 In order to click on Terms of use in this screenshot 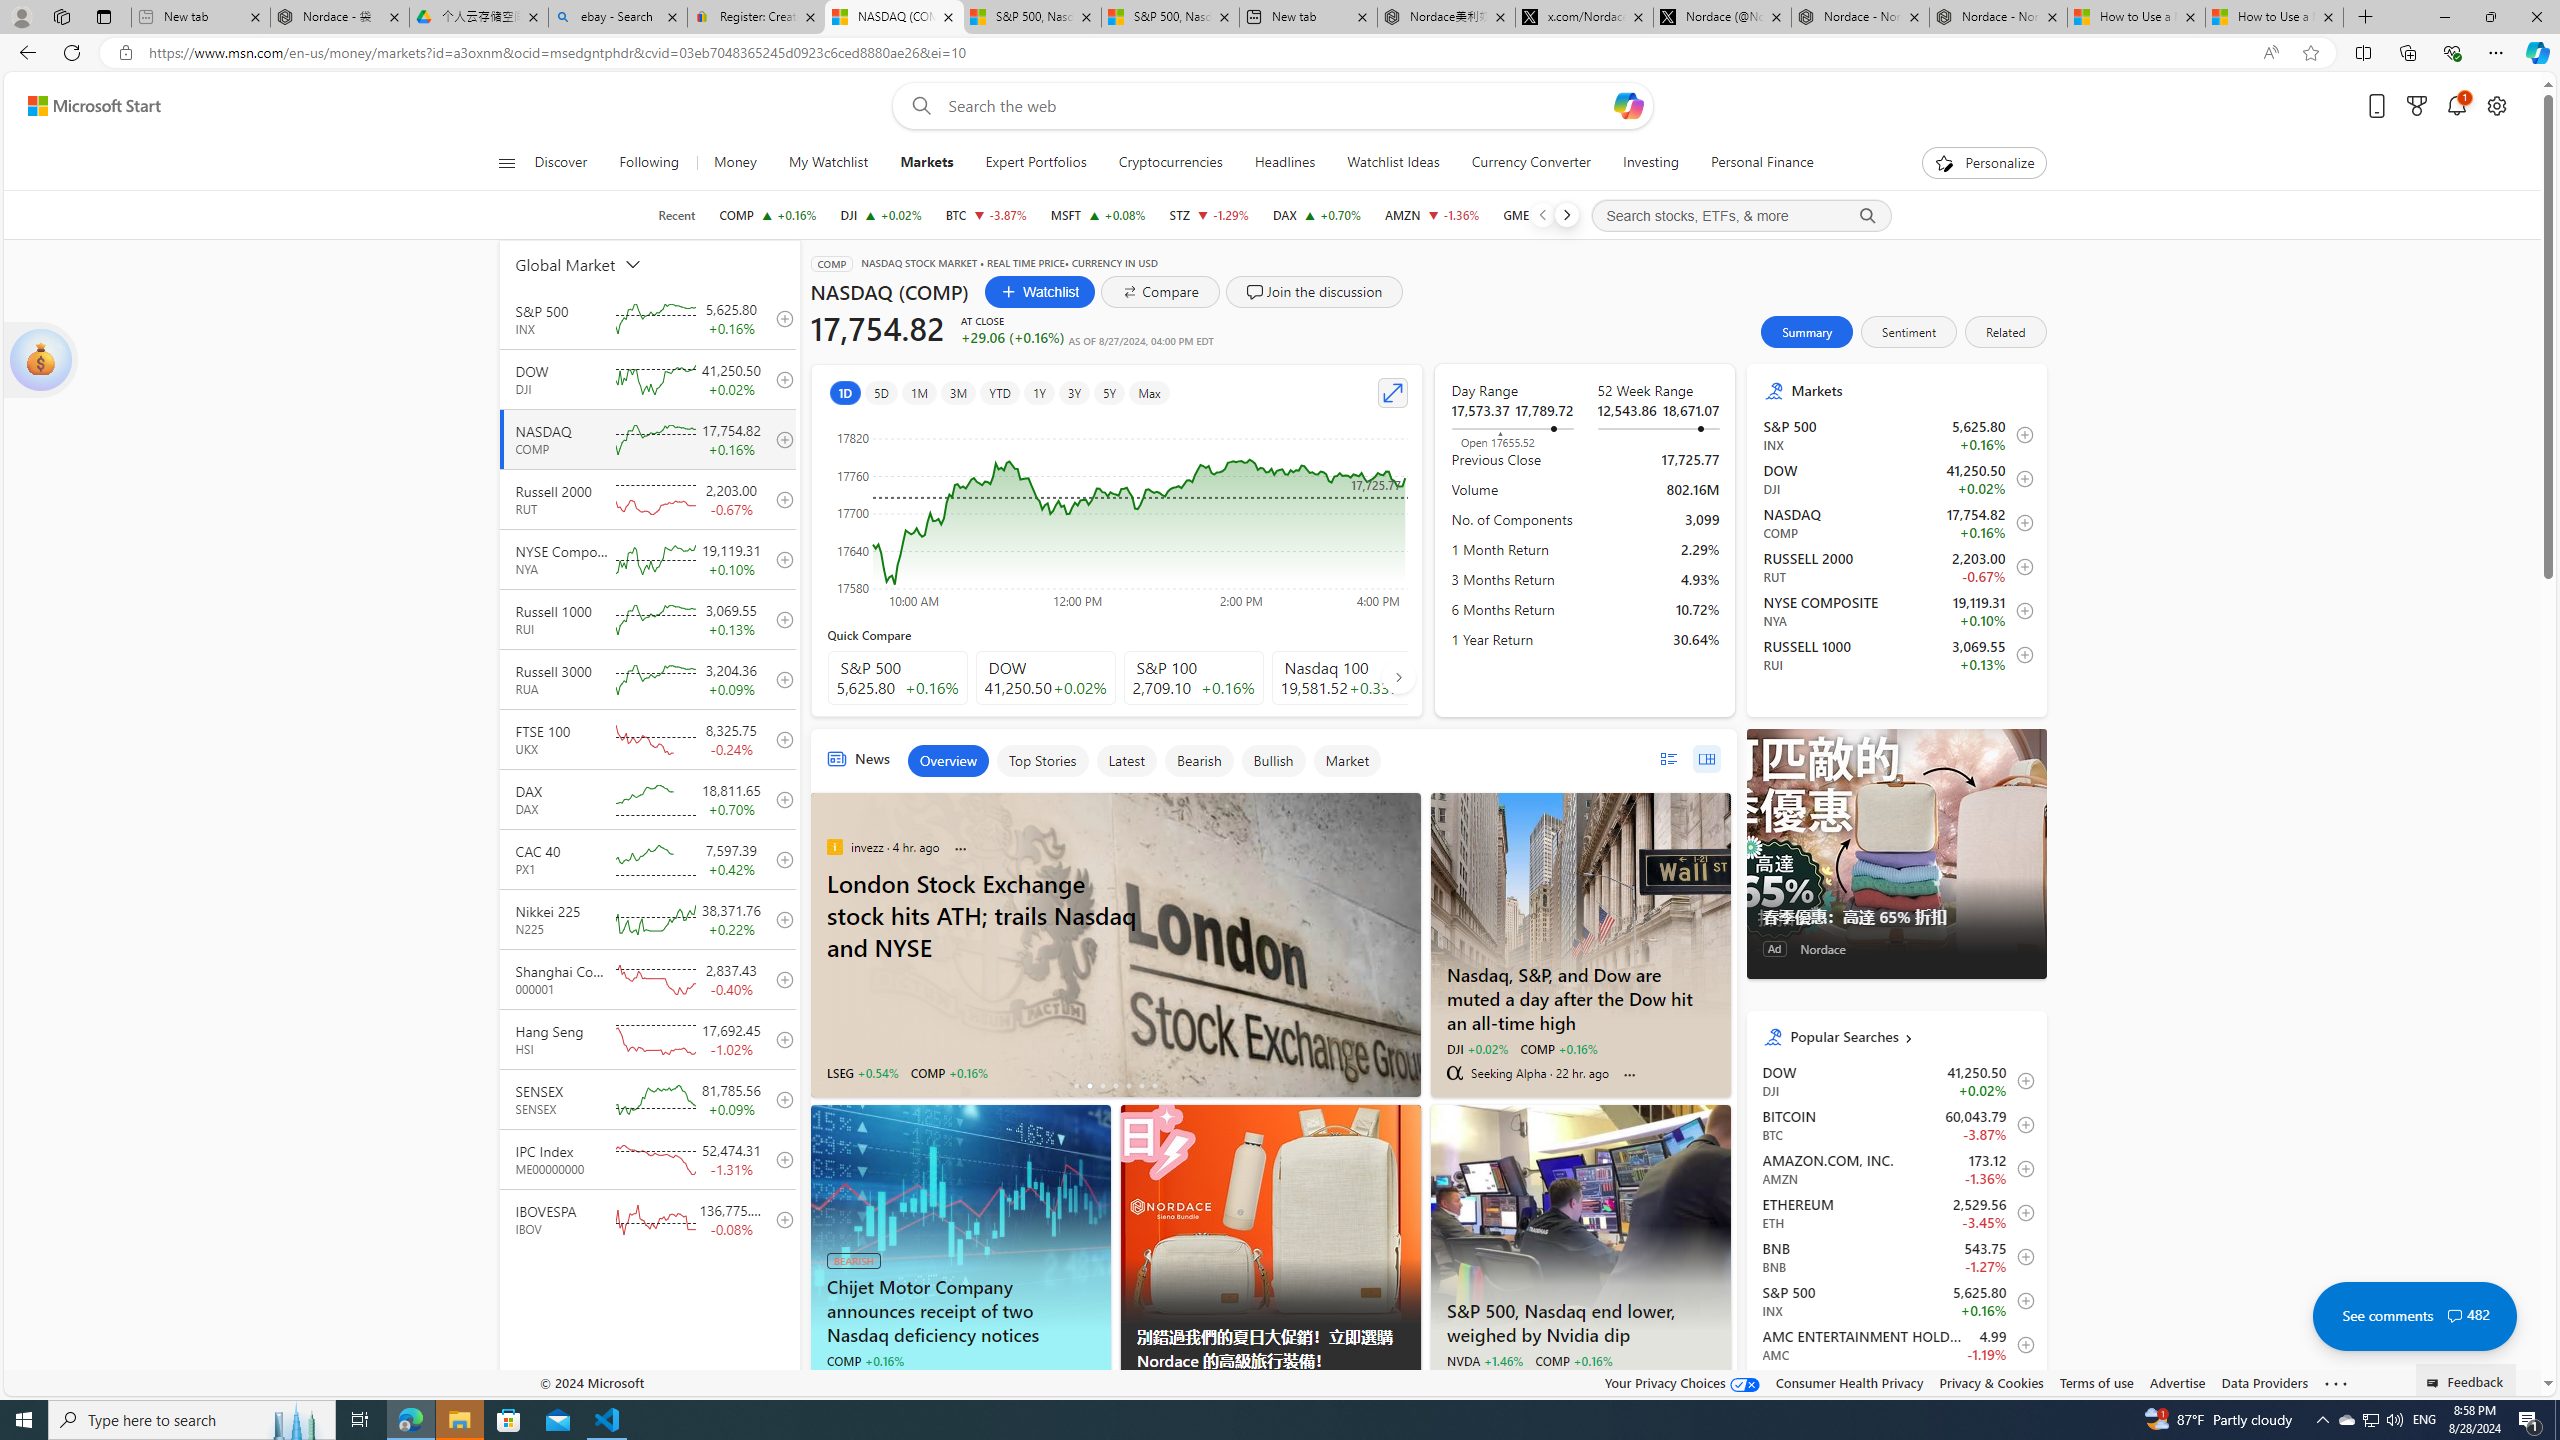, I will do `click(2096, 1382)`.